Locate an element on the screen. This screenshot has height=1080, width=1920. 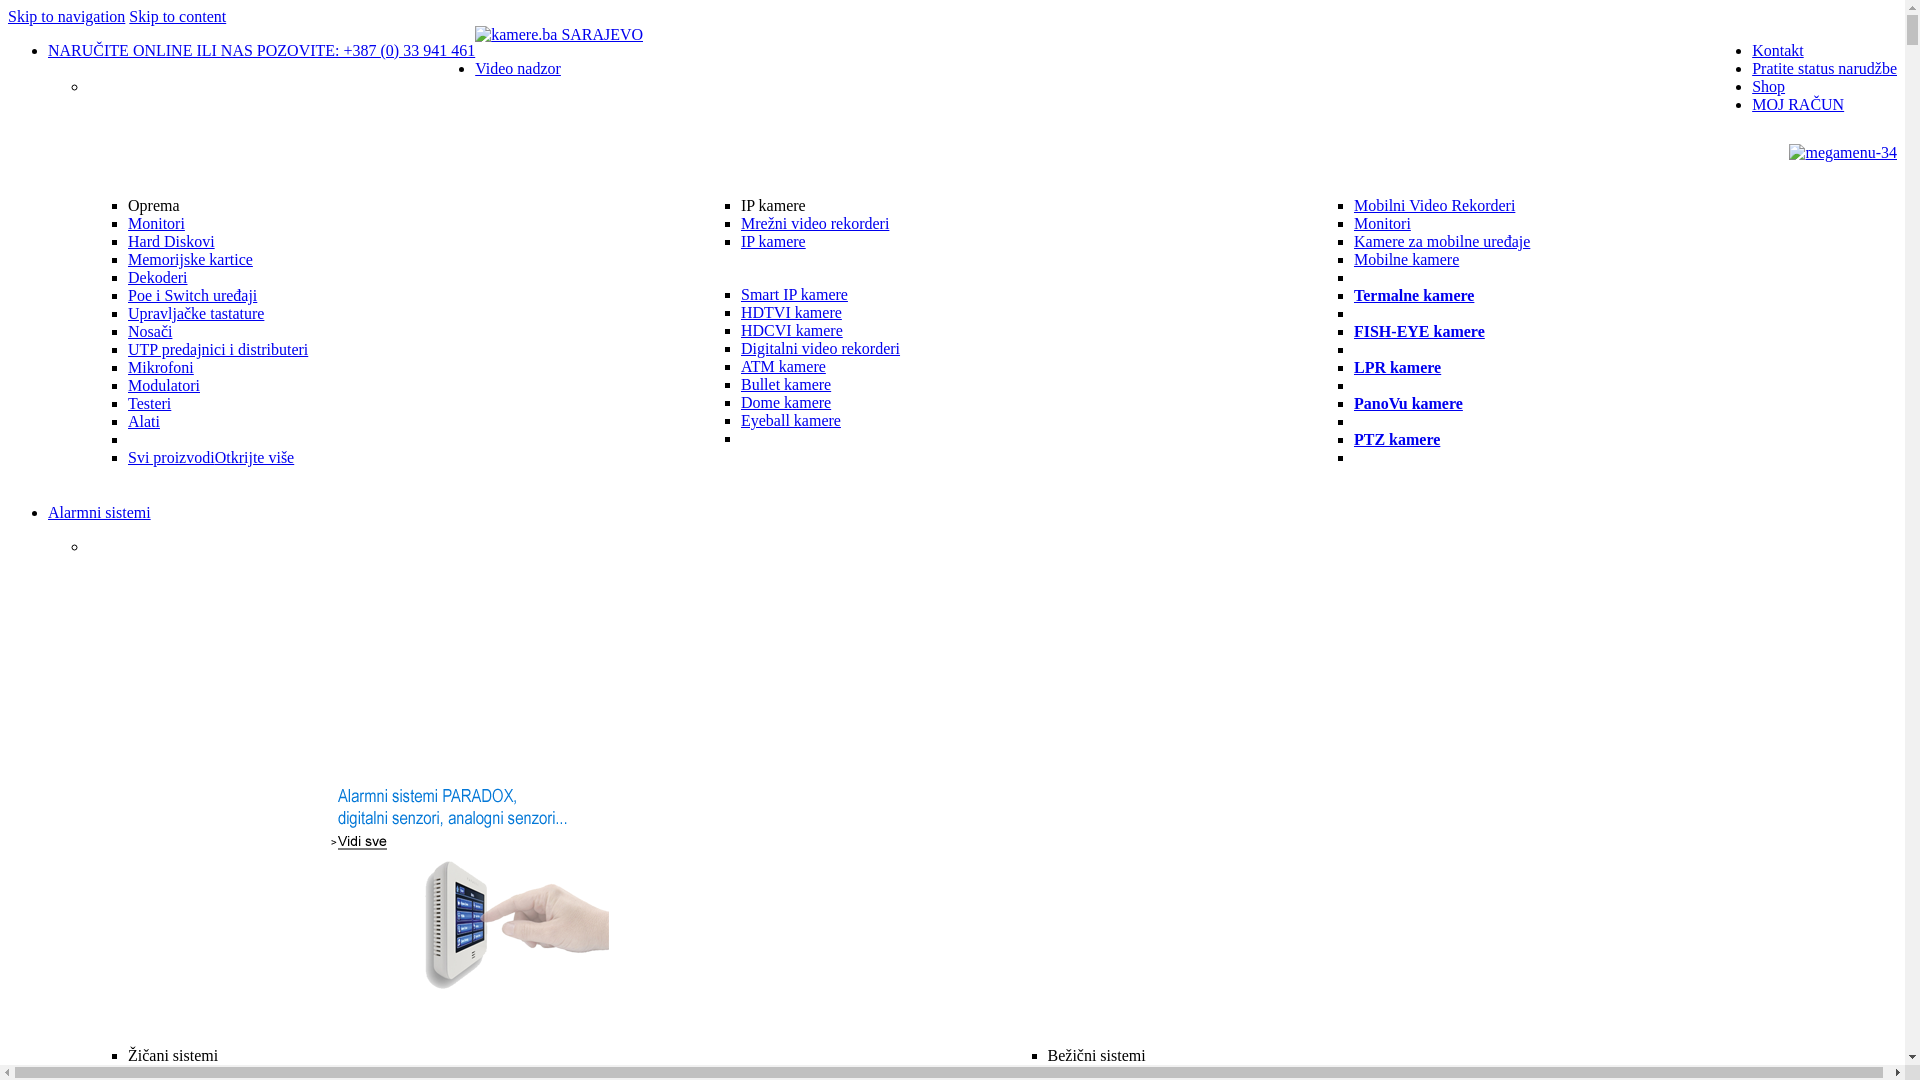
Modulatori is located at coordinates (164, 386).